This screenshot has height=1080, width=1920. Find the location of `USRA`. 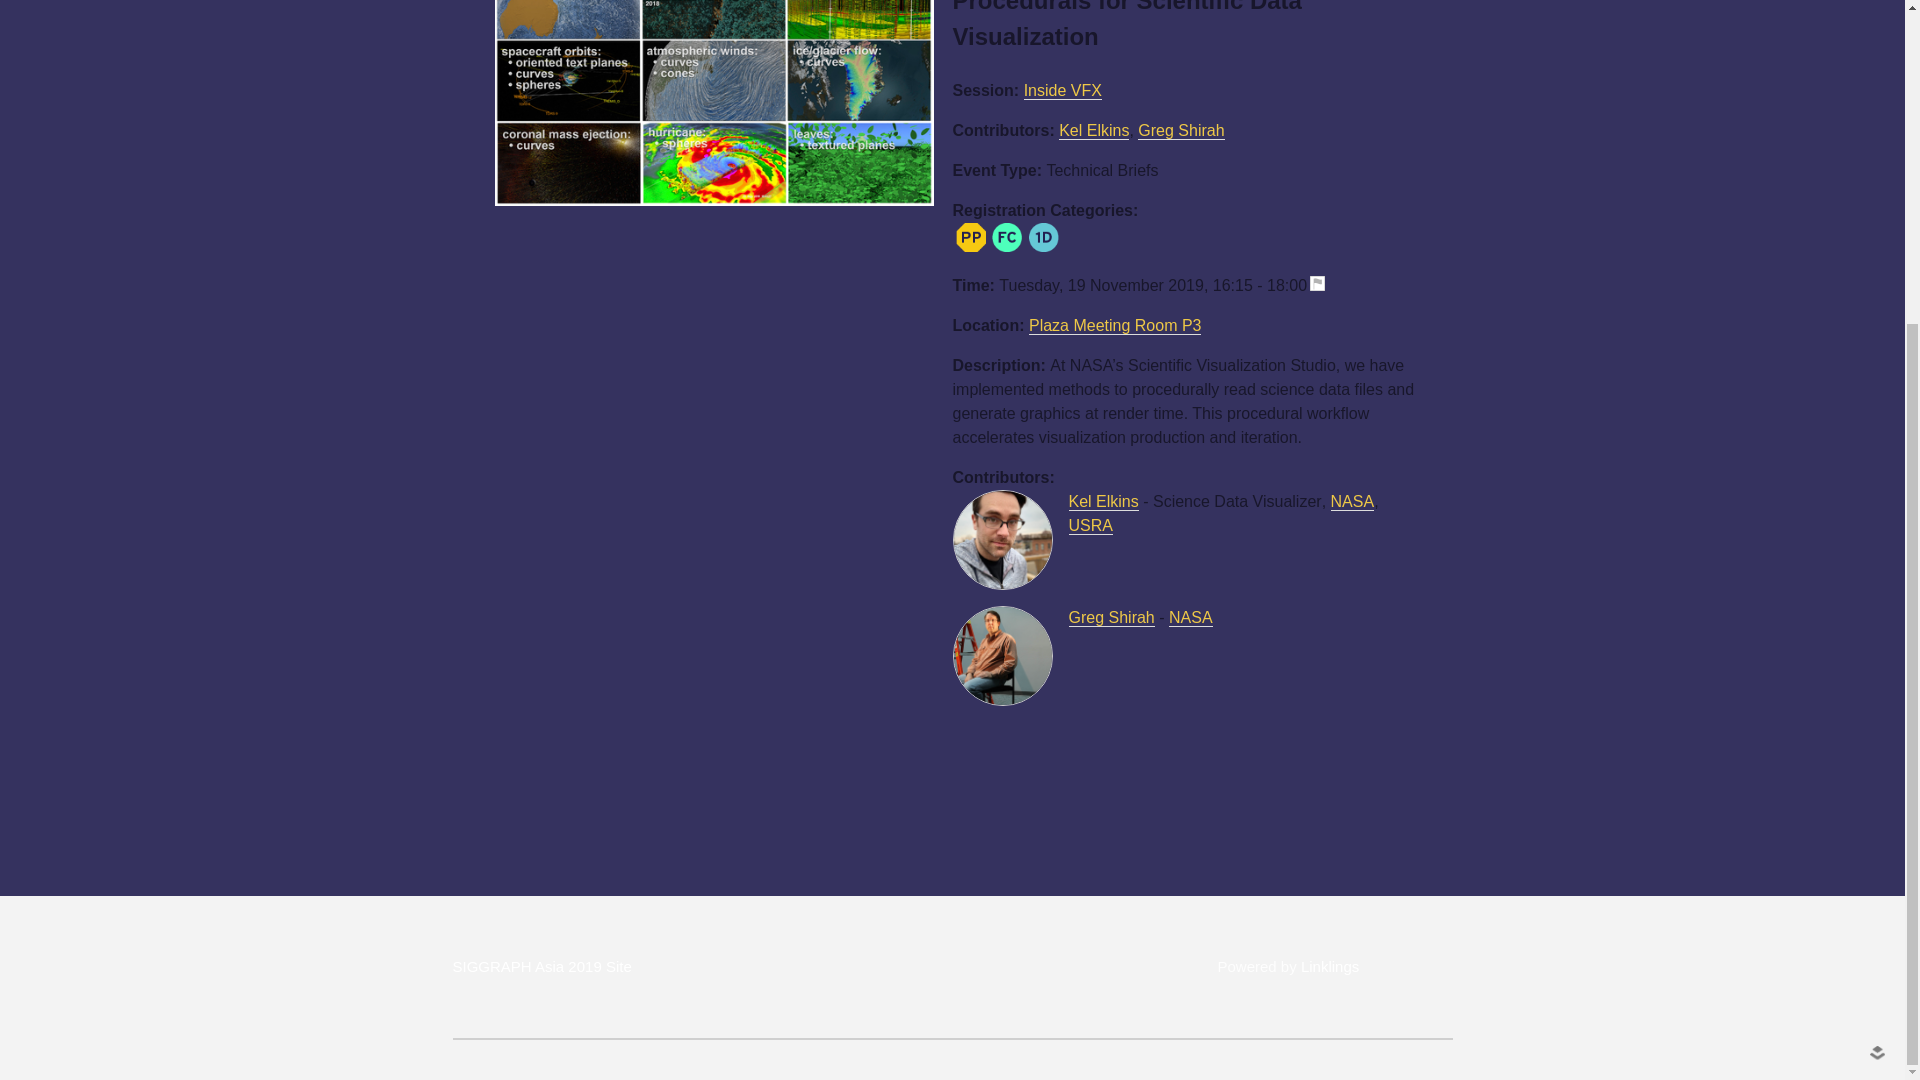

USRA is located at coordinates (1089, 526).